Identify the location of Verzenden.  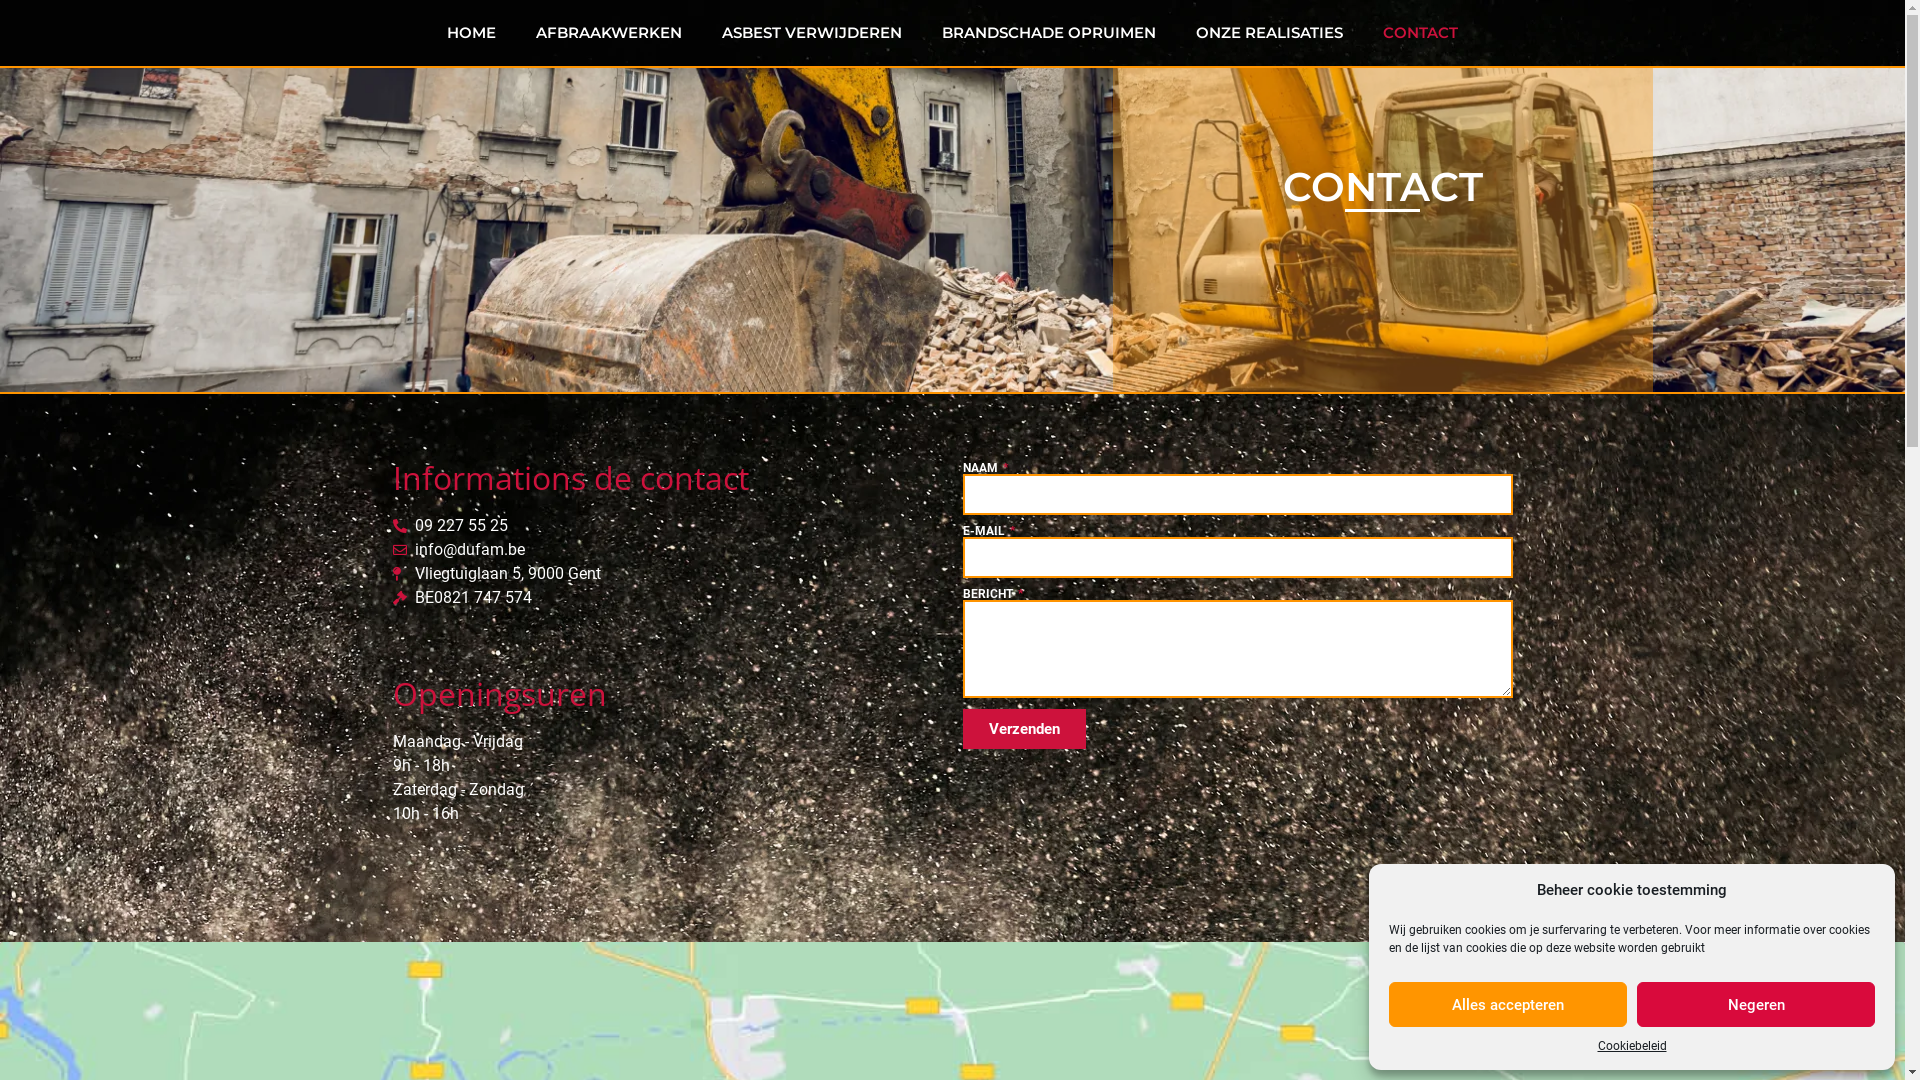
(1024, 729).